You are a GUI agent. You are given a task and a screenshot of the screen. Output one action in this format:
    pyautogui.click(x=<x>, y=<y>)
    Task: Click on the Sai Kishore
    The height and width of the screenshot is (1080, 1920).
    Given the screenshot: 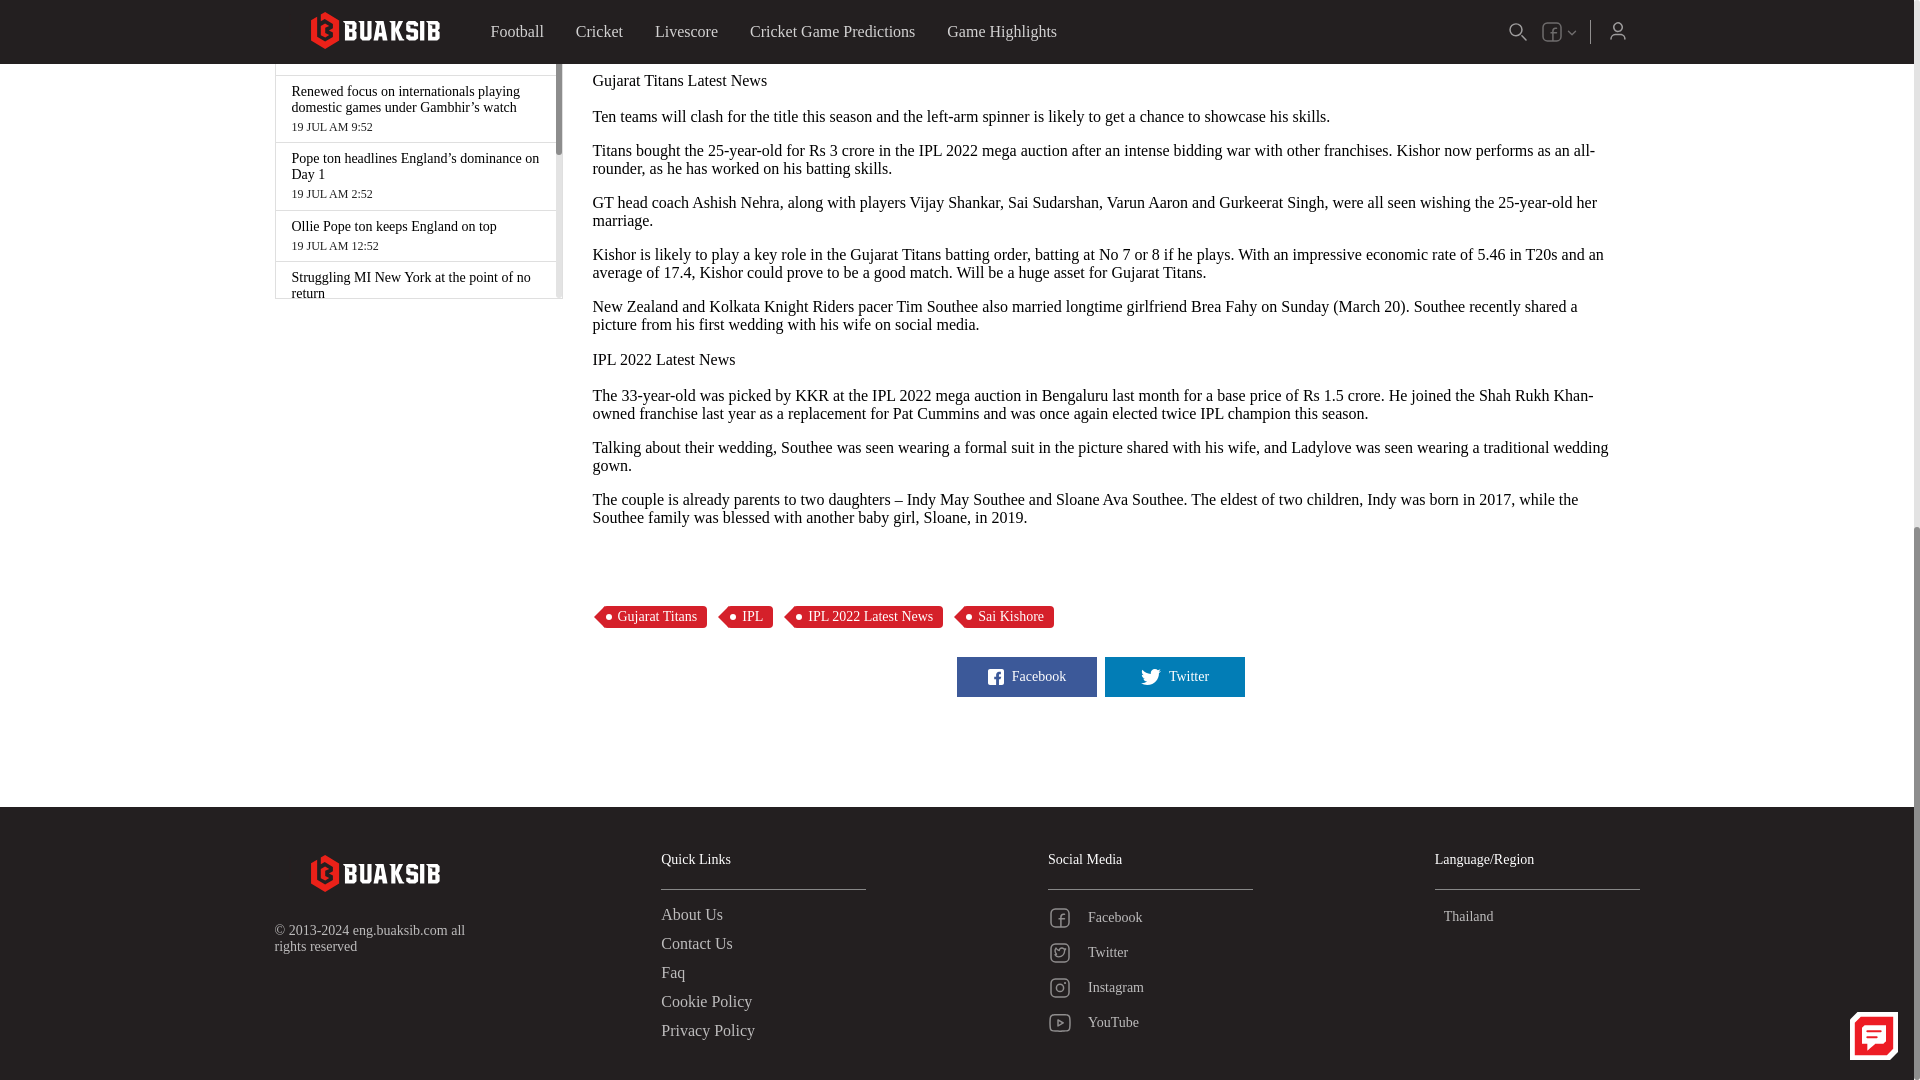 What is the action you would take?
    pyautogui.click(x=1008, y=616)
    